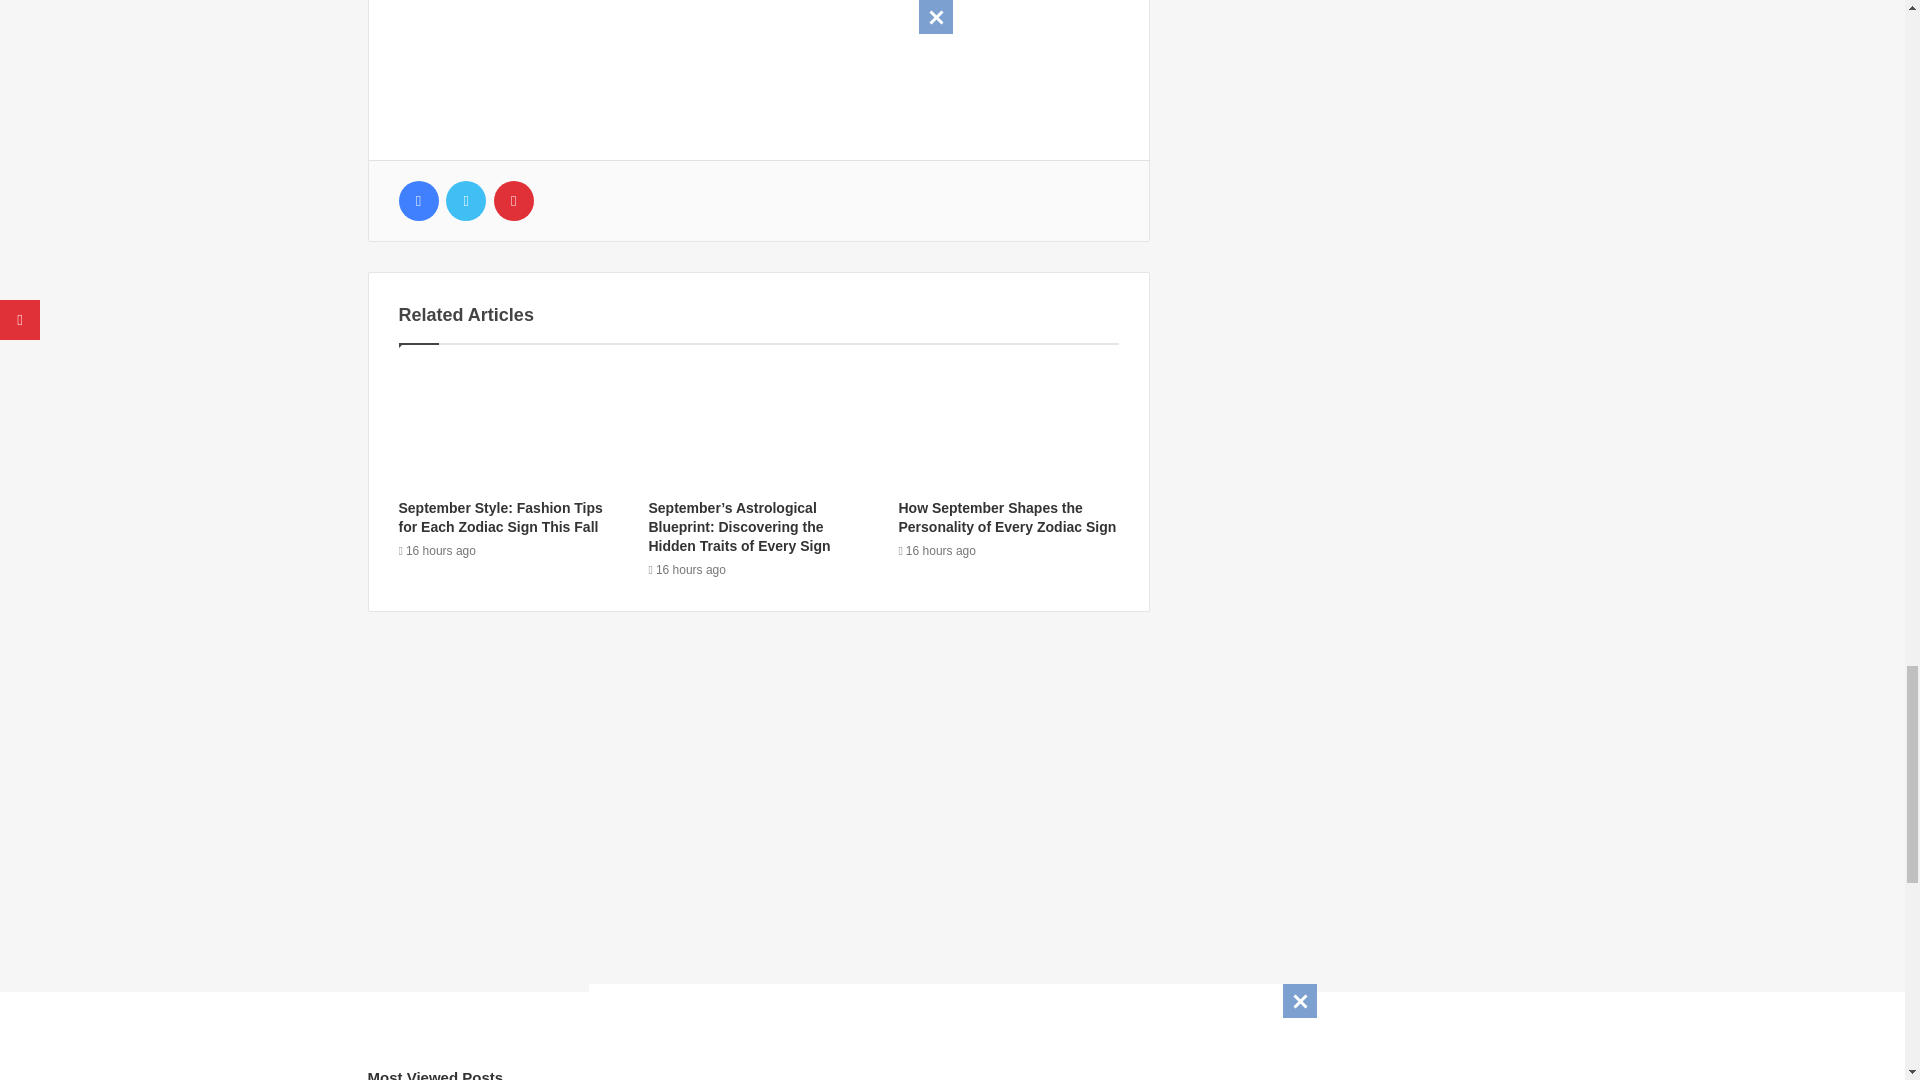 The image size is (1920, 1080). Describe the element at coordinates (513, 201) in the screenshot. I see `Pinterest` at that location.